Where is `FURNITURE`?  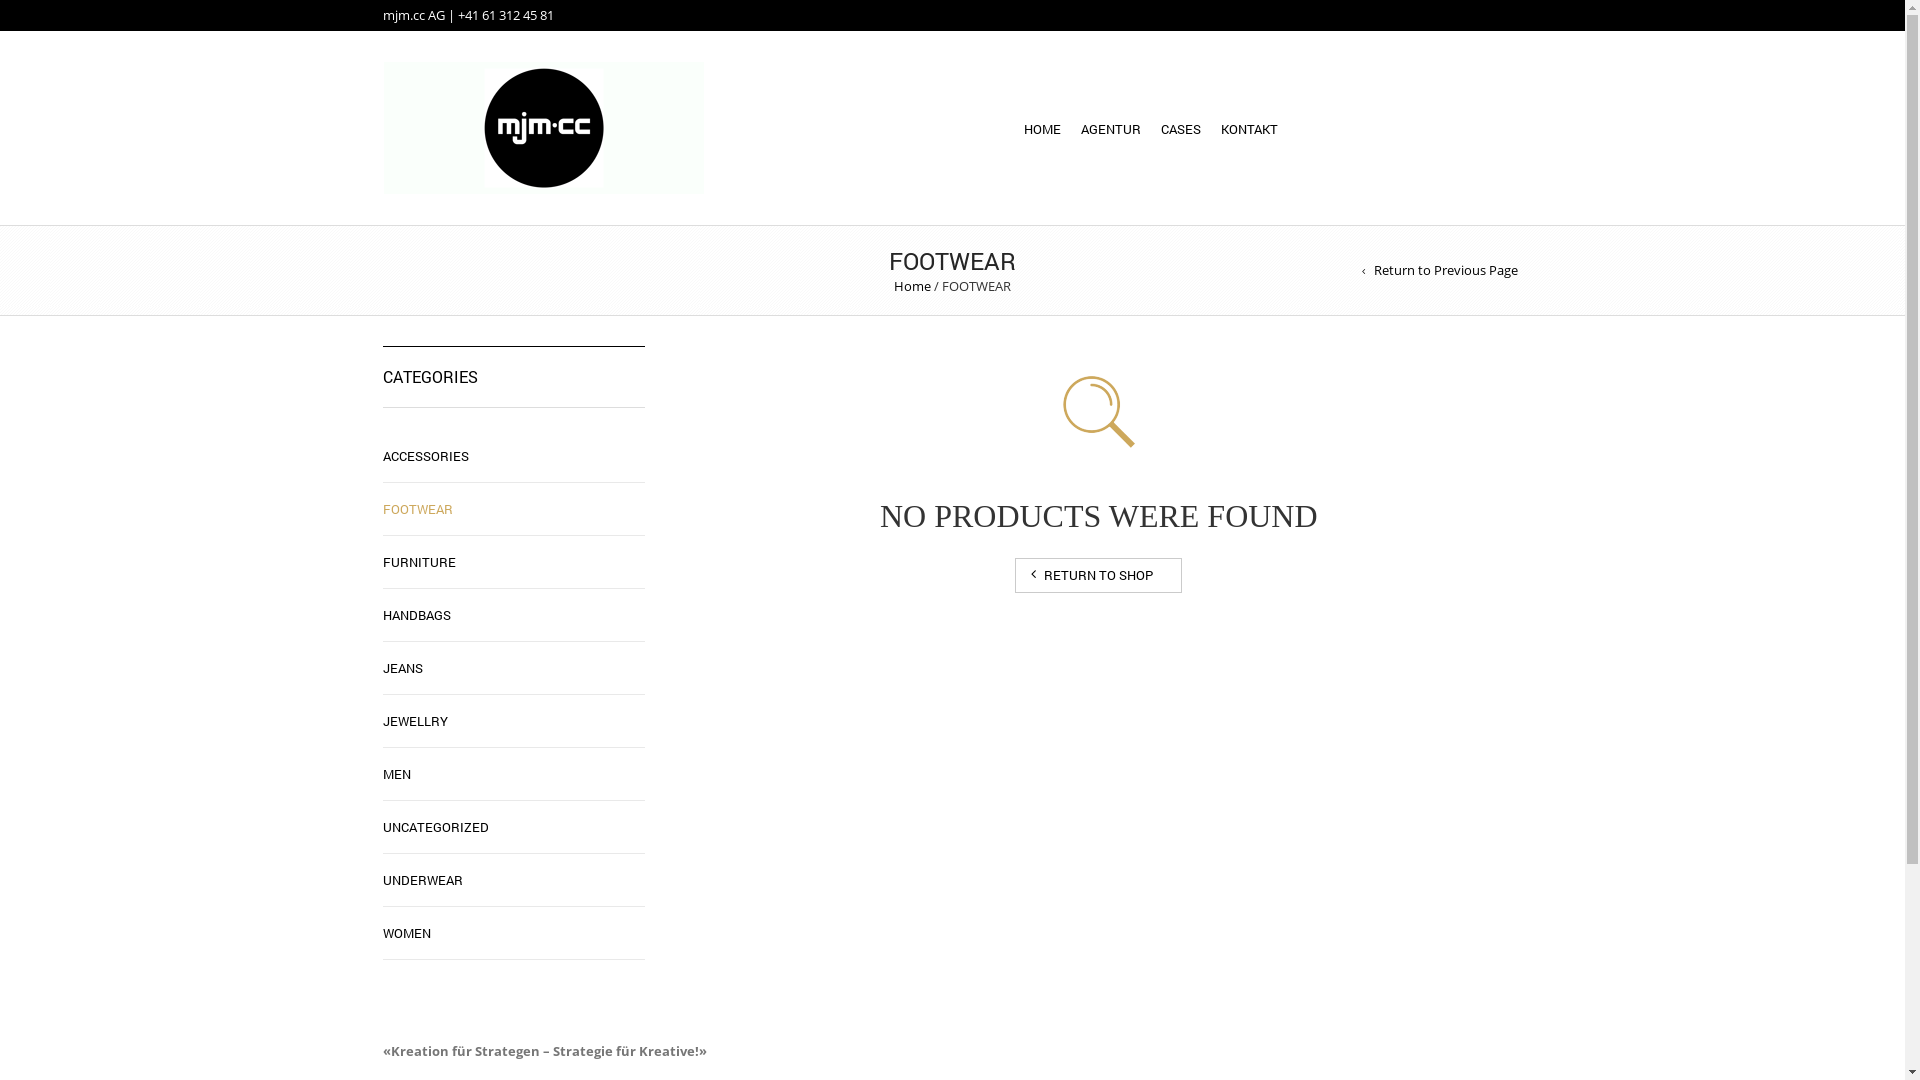
FURNITURE is located at coordinates (418, 562).